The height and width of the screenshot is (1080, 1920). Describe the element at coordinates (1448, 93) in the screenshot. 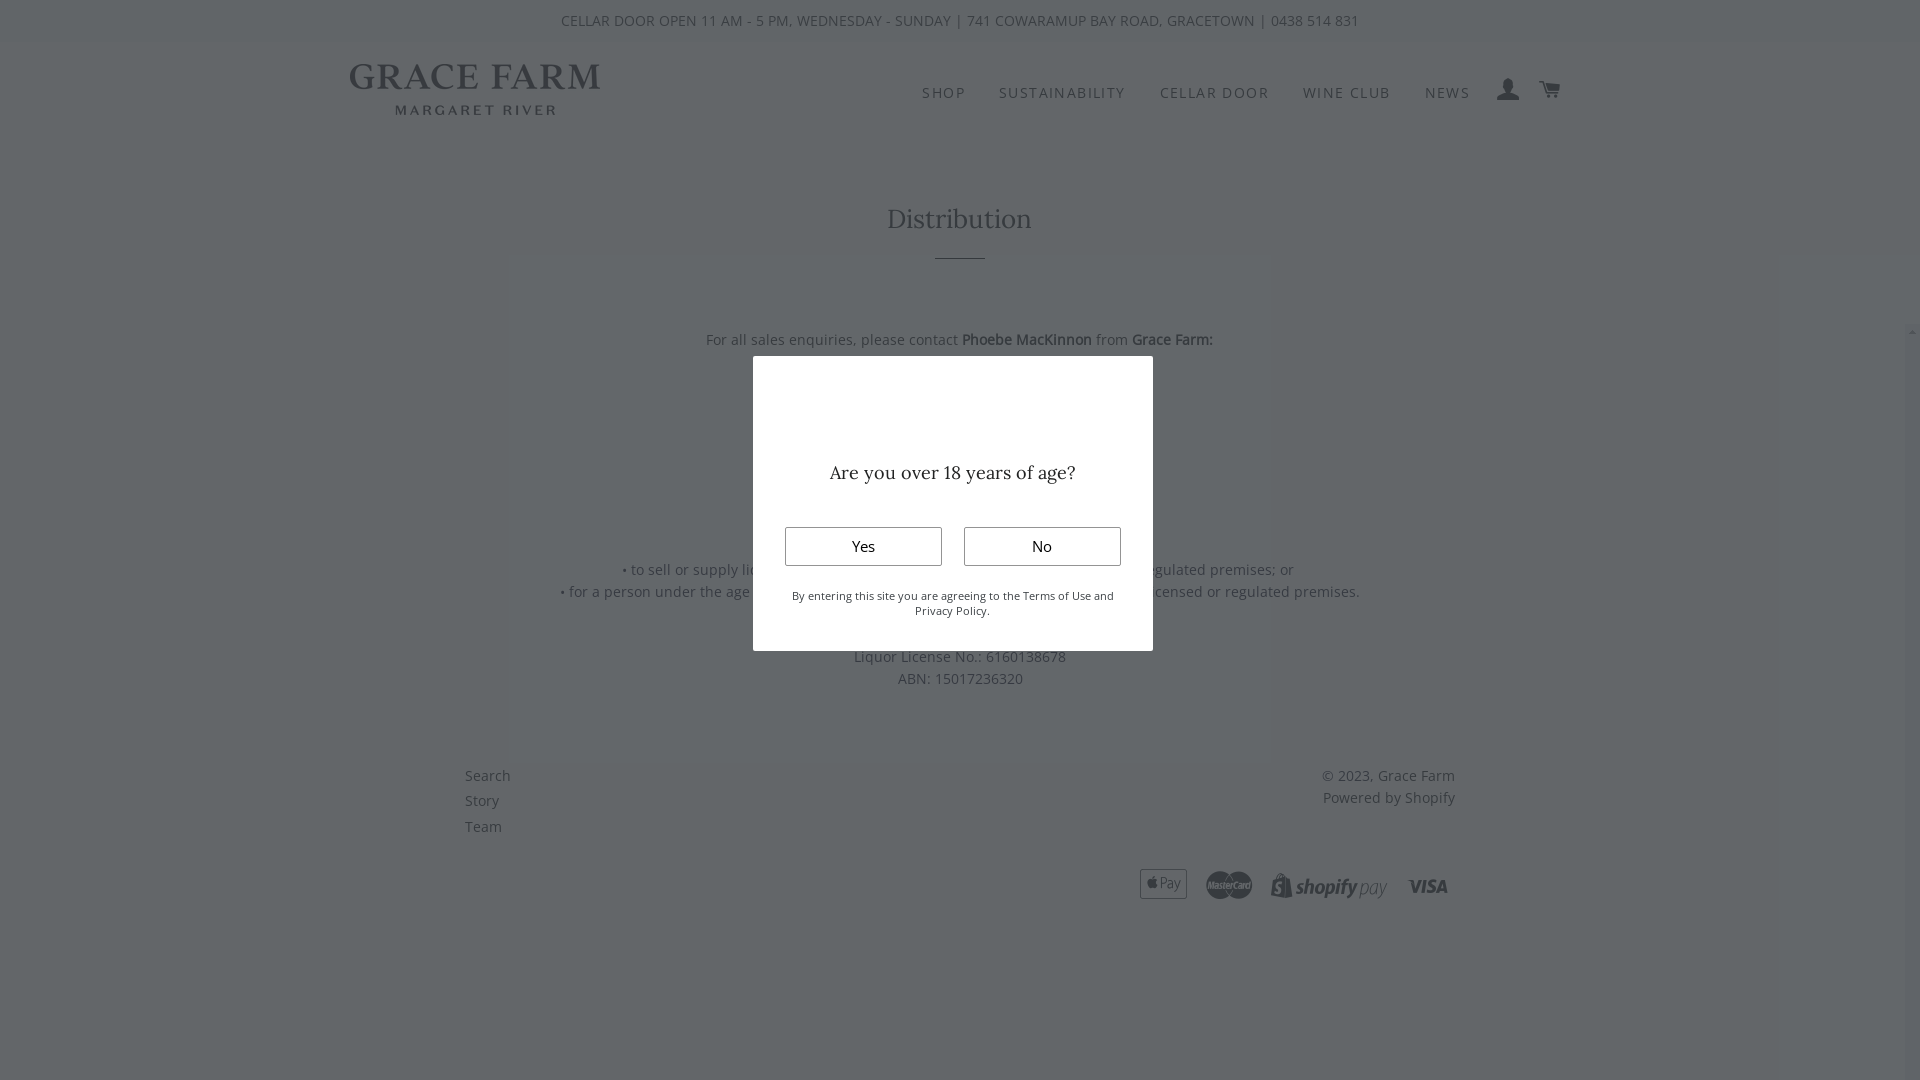

I see `NEWS` at that location.